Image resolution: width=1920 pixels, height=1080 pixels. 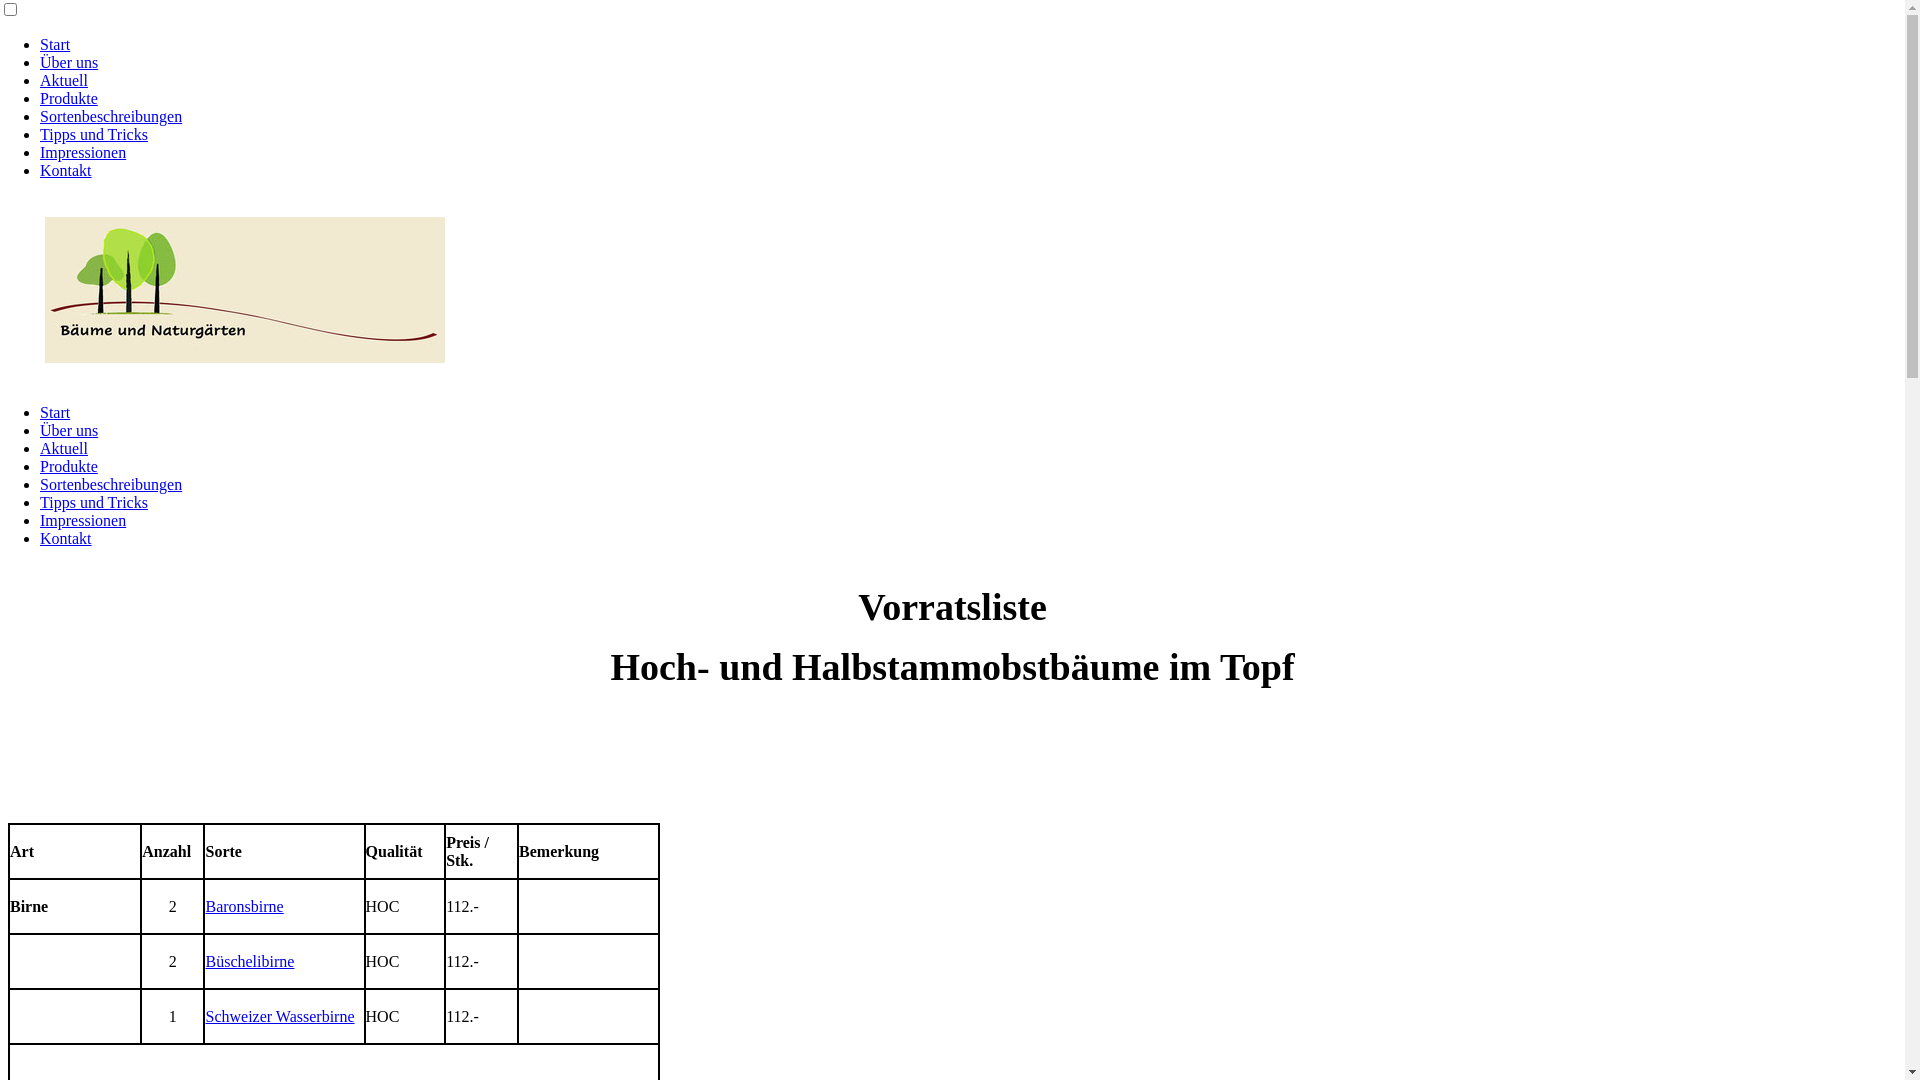 I want to click on Start, so click(x=55, y=412).